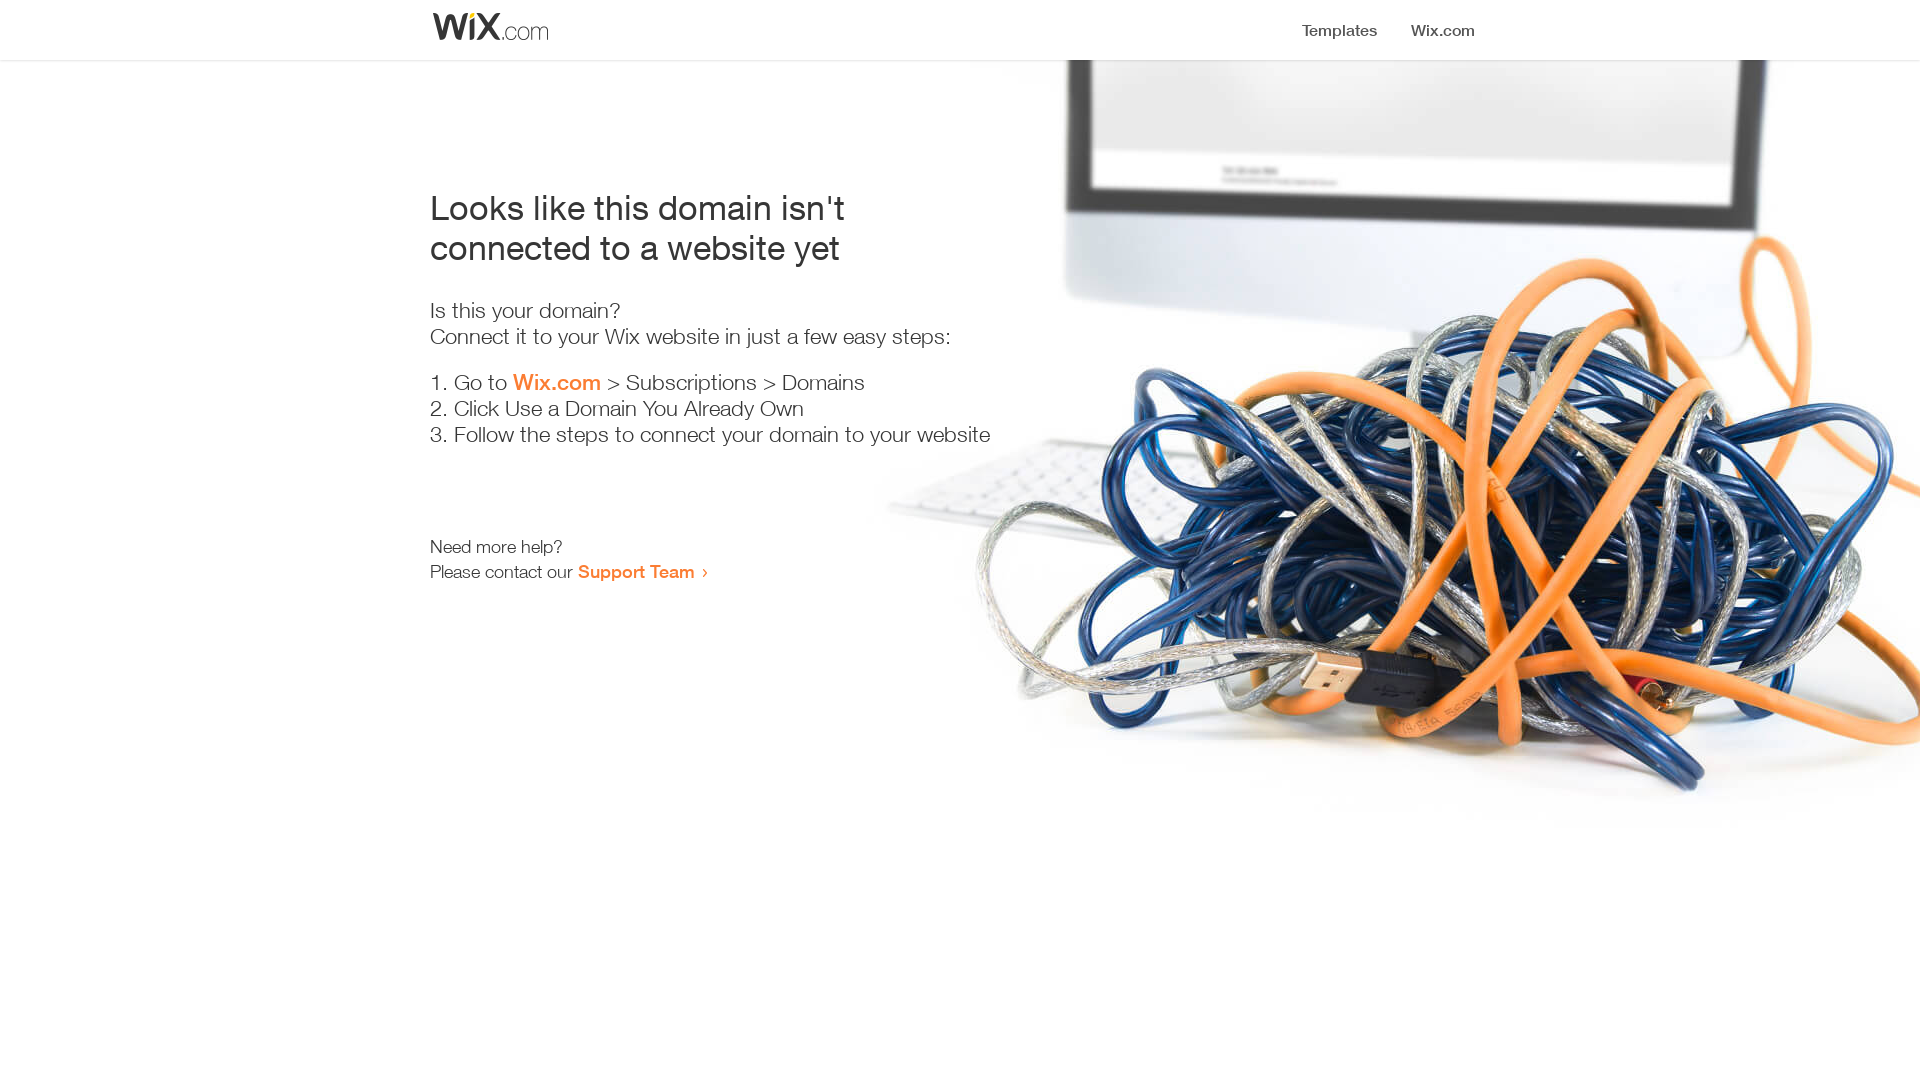  I want to click on Support Team, so click(636, 571).